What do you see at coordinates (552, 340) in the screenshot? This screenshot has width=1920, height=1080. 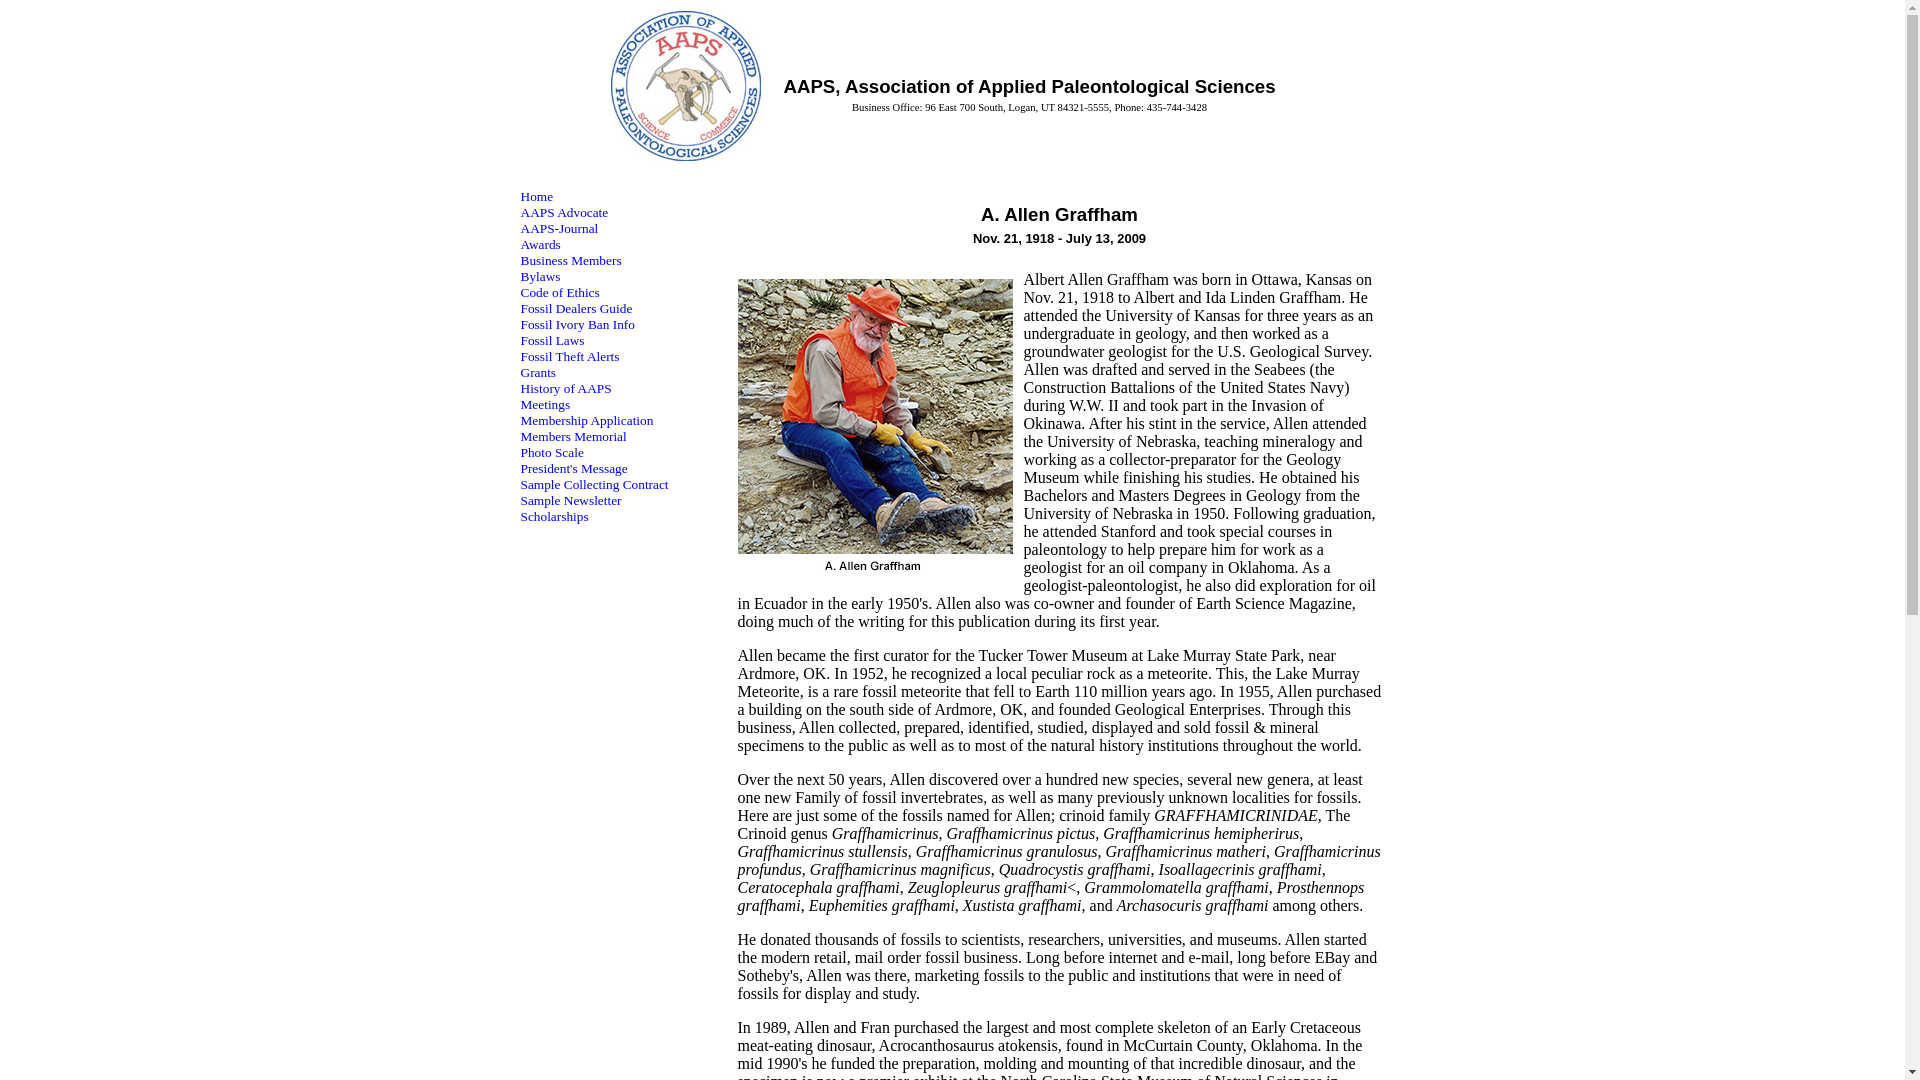 I see `Fossil Laws` at bounding box center [552, 340].